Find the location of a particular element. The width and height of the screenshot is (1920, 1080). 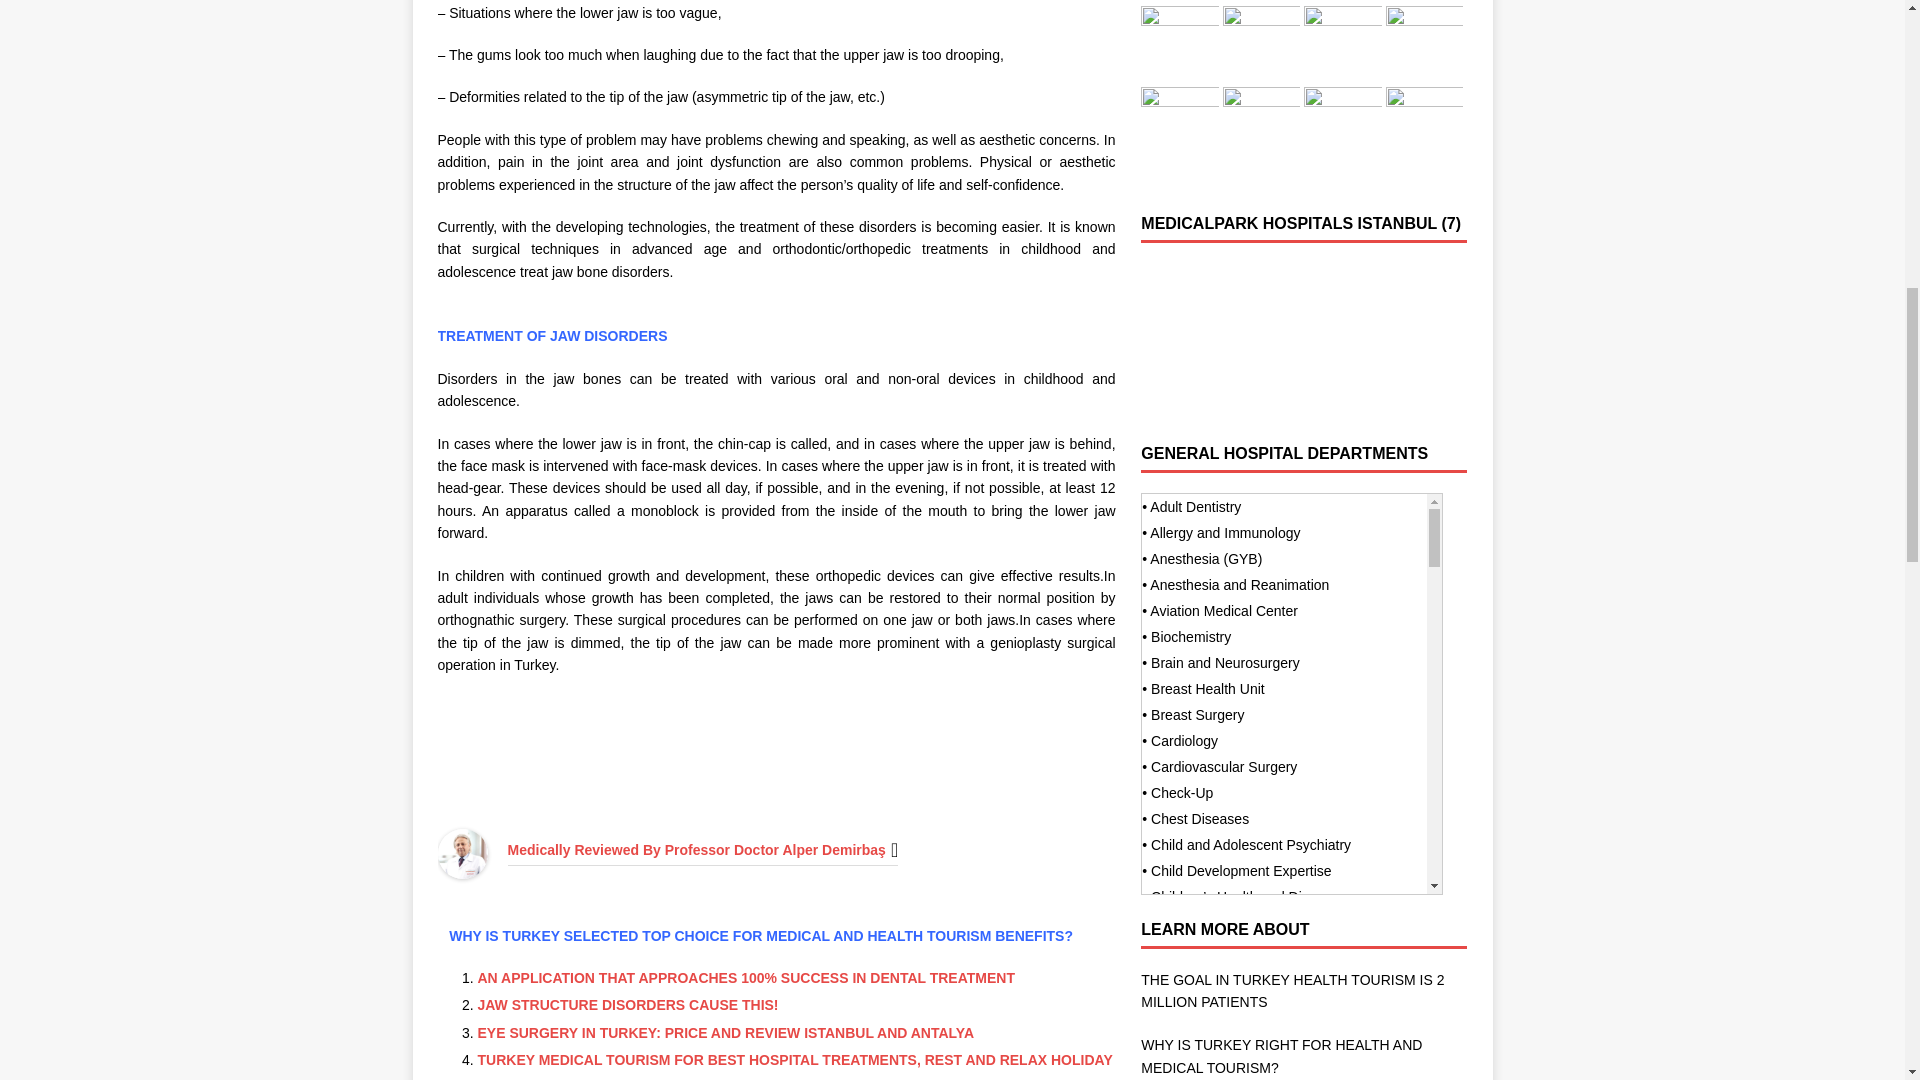

JAW STRUCTURE DISORDERS CAUSE THIS! is located at coordinates (628, 1004).